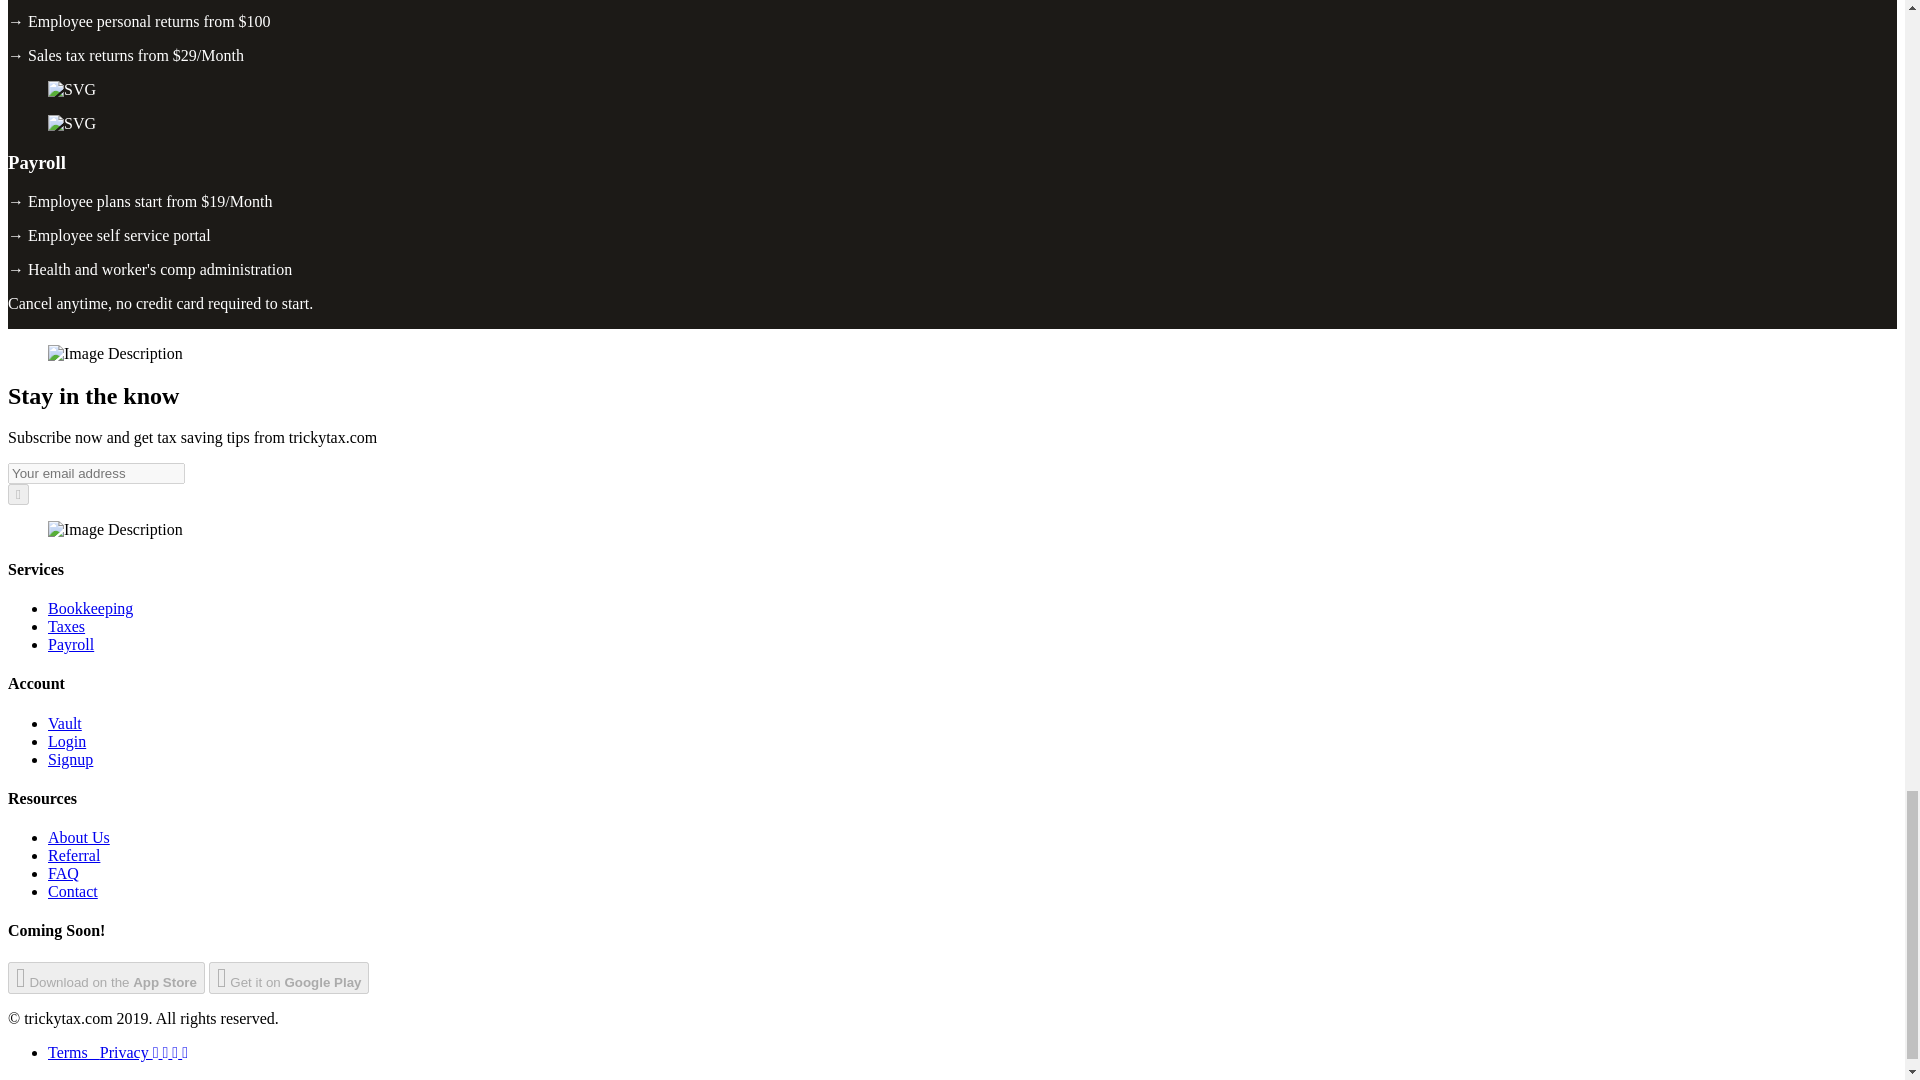 This screenshot has width=1920, height=1080. I want to click on Download on the App Store, so click(106, 978).